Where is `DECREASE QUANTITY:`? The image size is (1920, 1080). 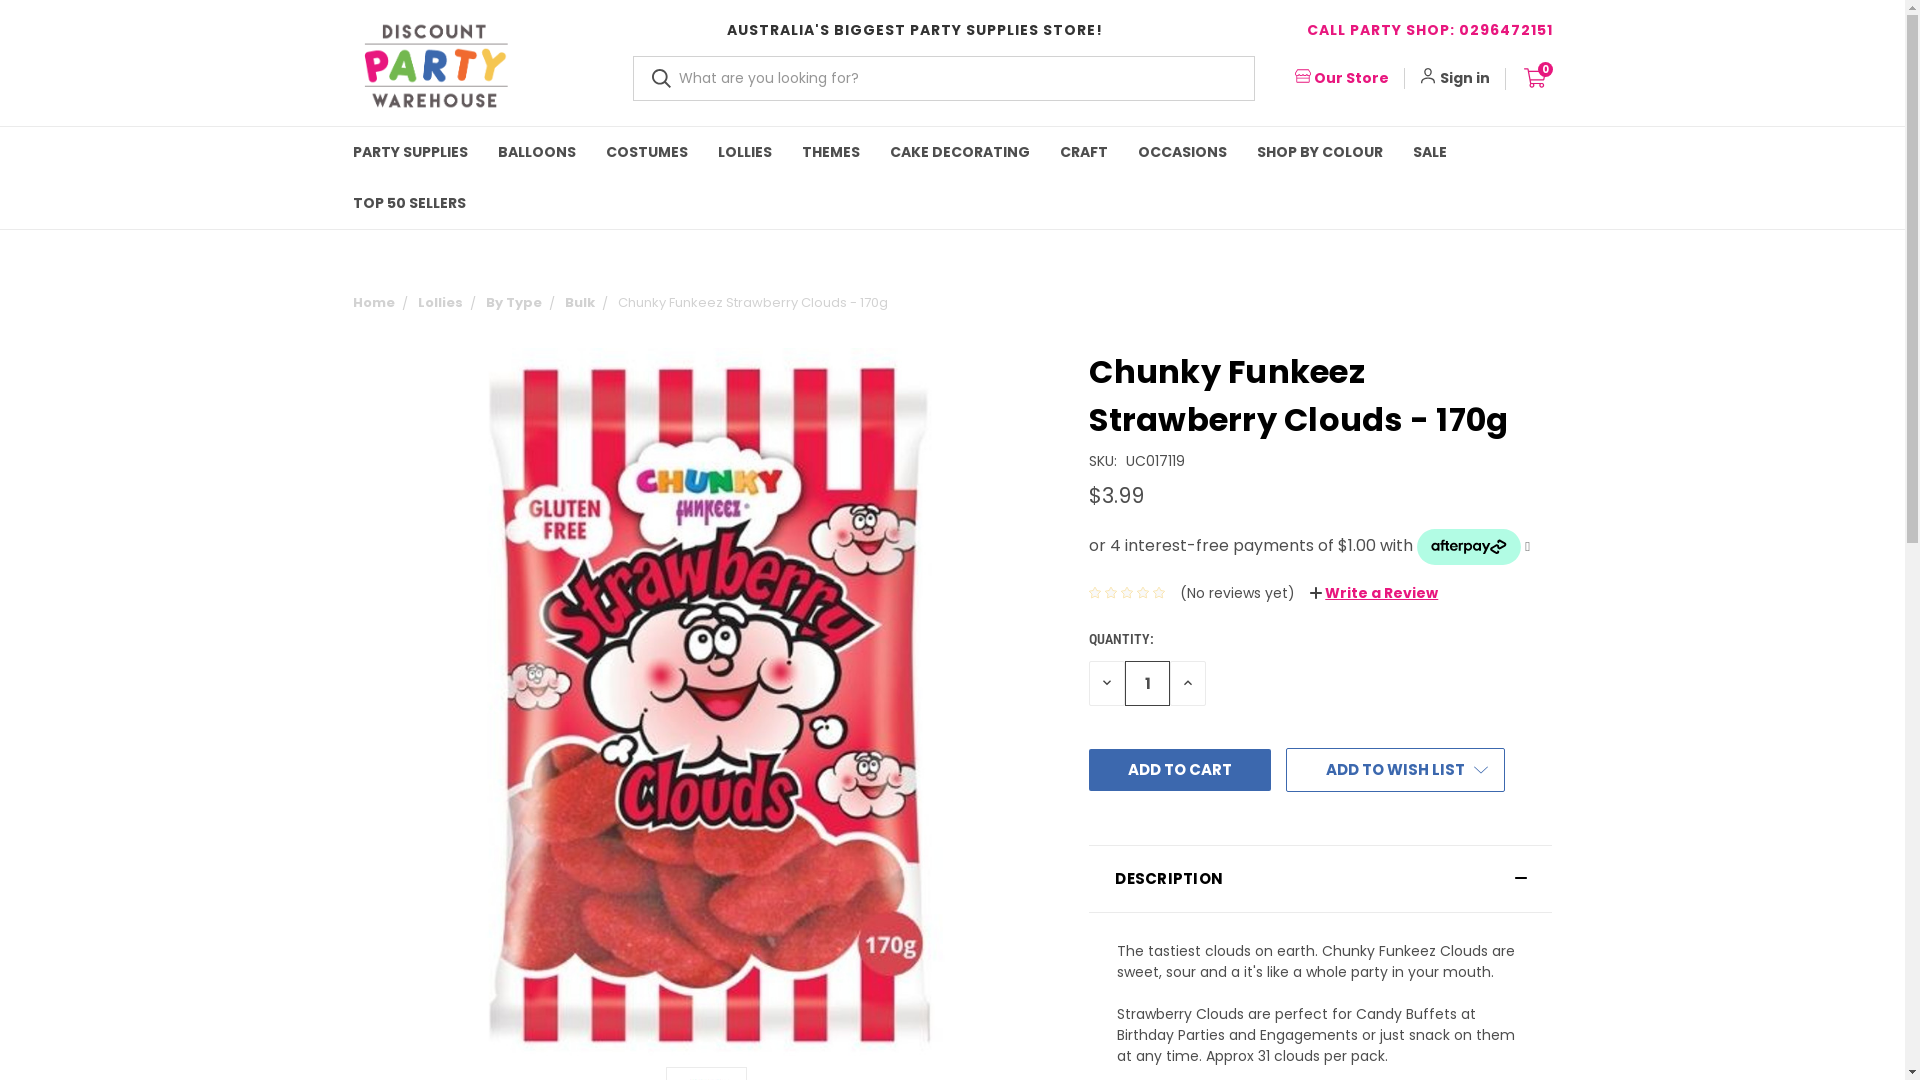 DECREASE QUANTITY: is located at coordinates (1107, 684).